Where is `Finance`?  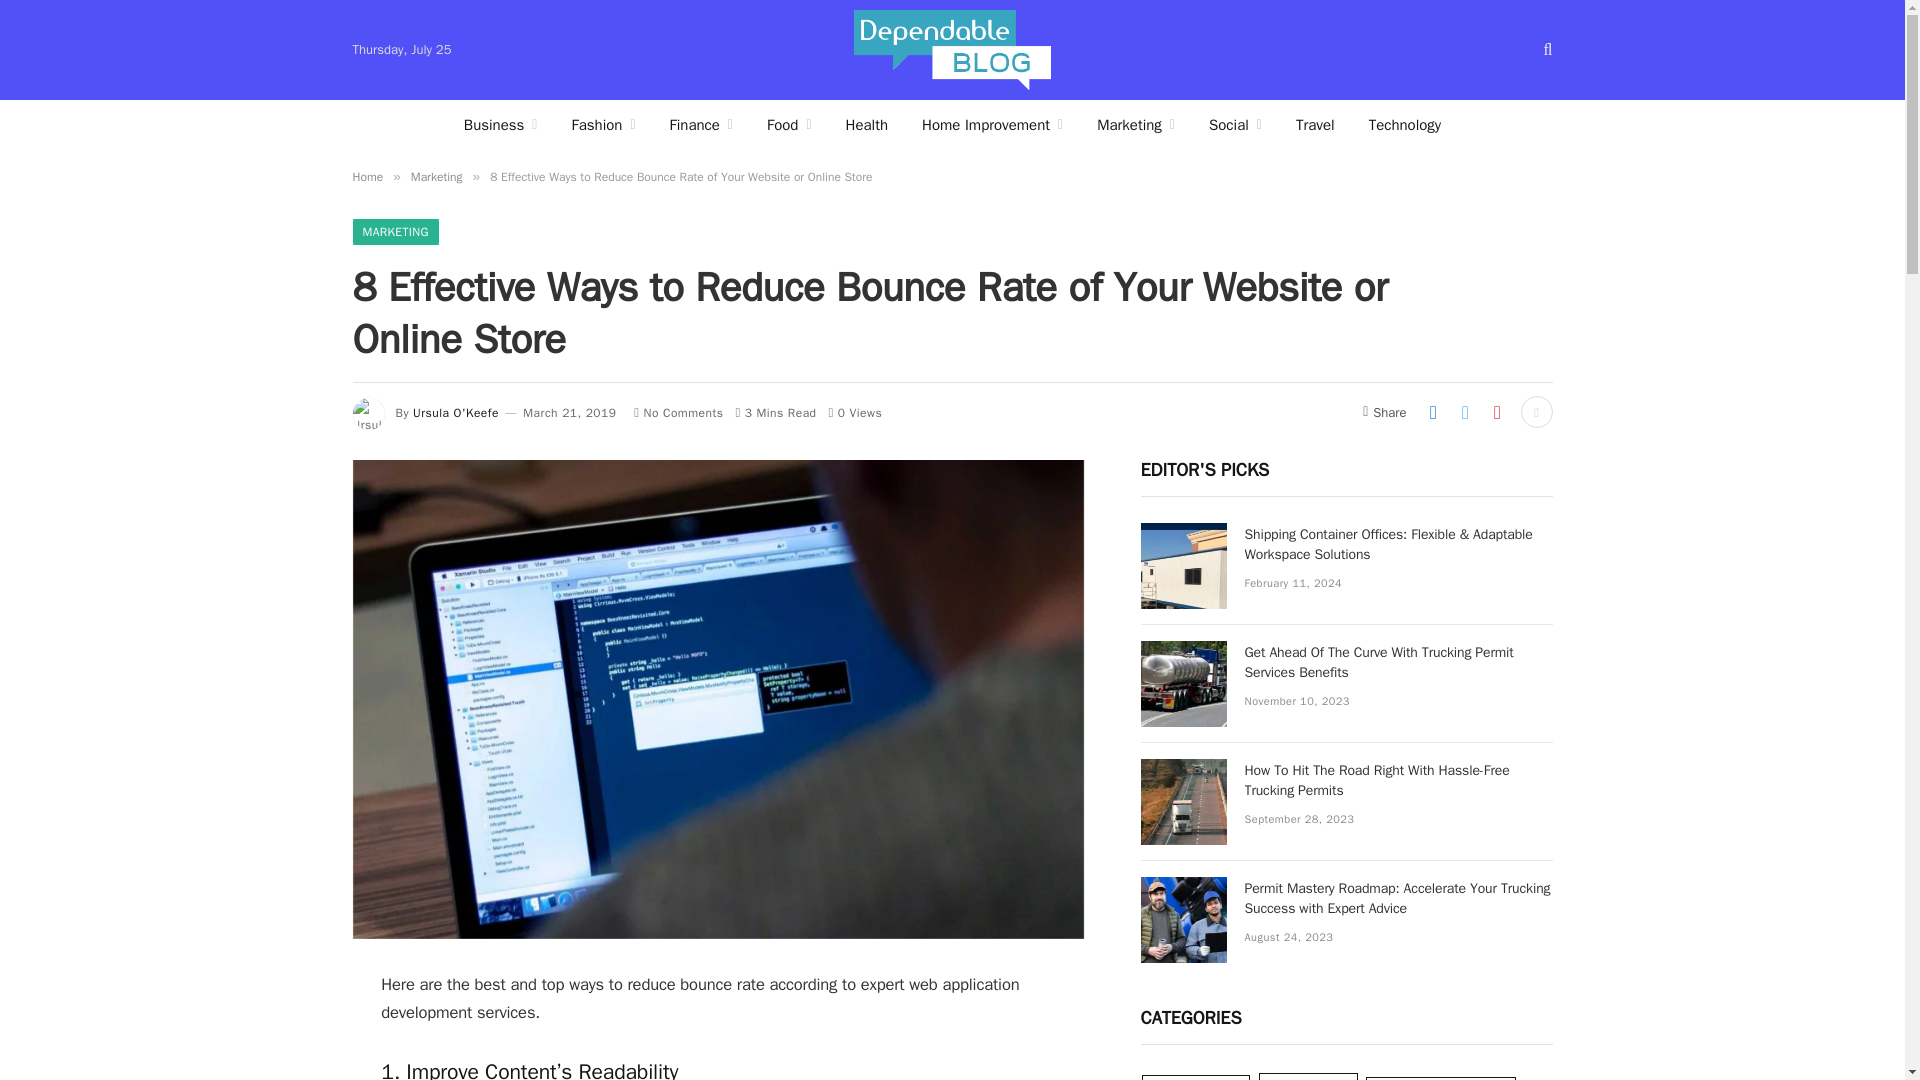
Finance is located at coordinates (701, 125).